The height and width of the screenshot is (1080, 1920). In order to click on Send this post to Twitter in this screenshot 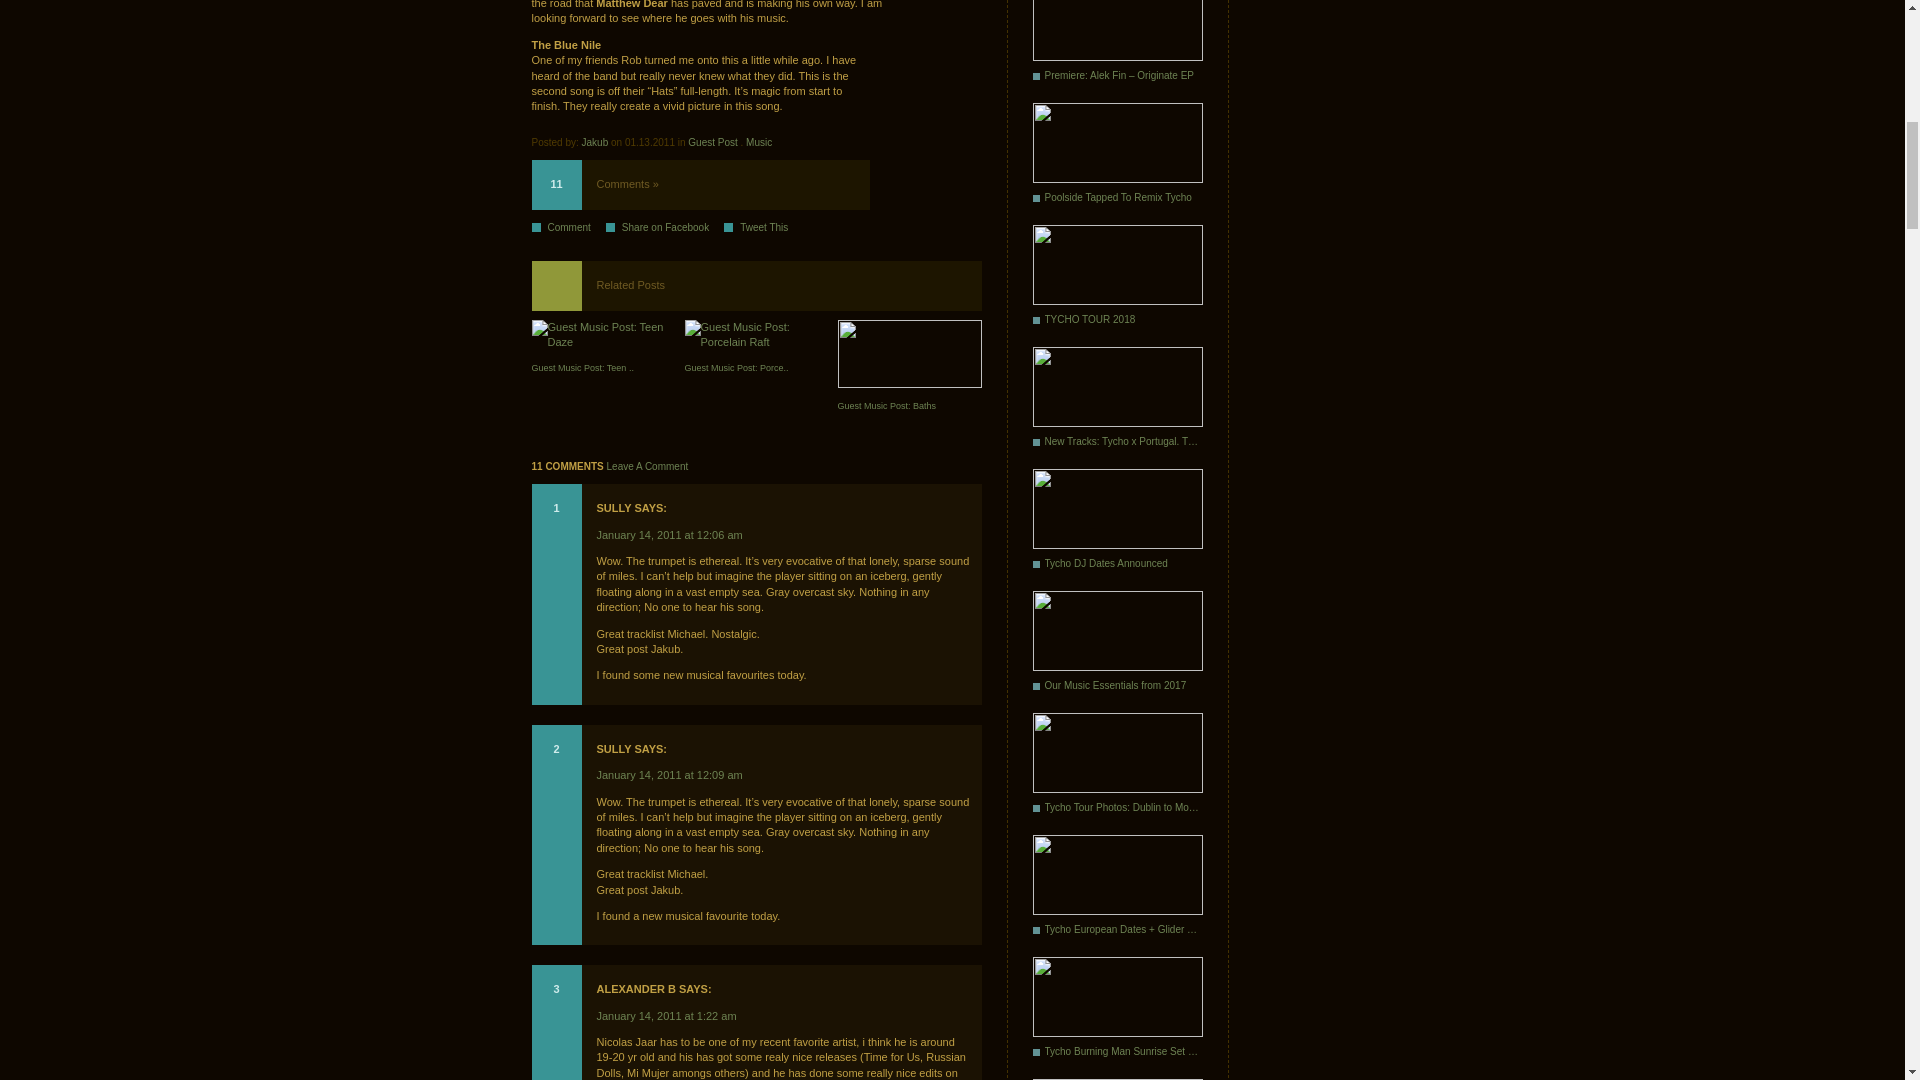, I will do `click(762, 228)`.